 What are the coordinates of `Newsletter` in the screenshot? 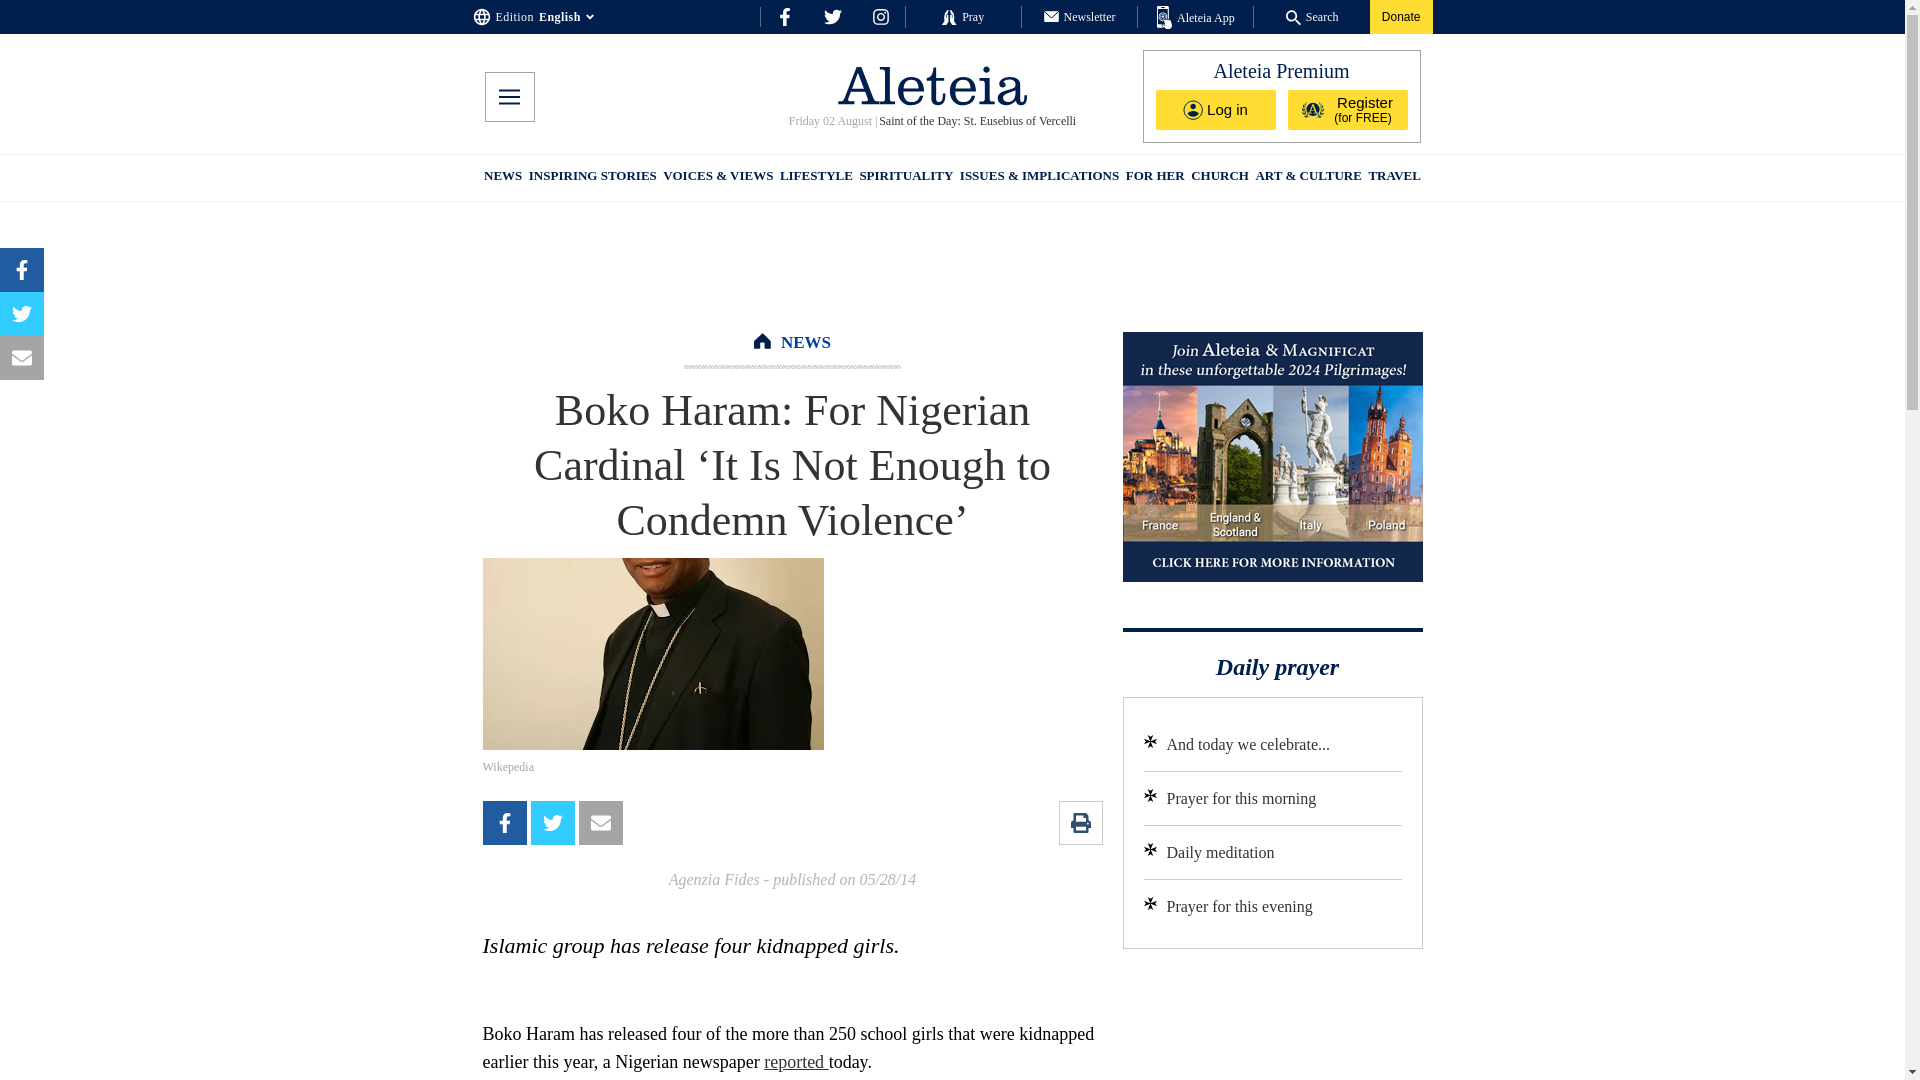 It's located at (1080, 16).